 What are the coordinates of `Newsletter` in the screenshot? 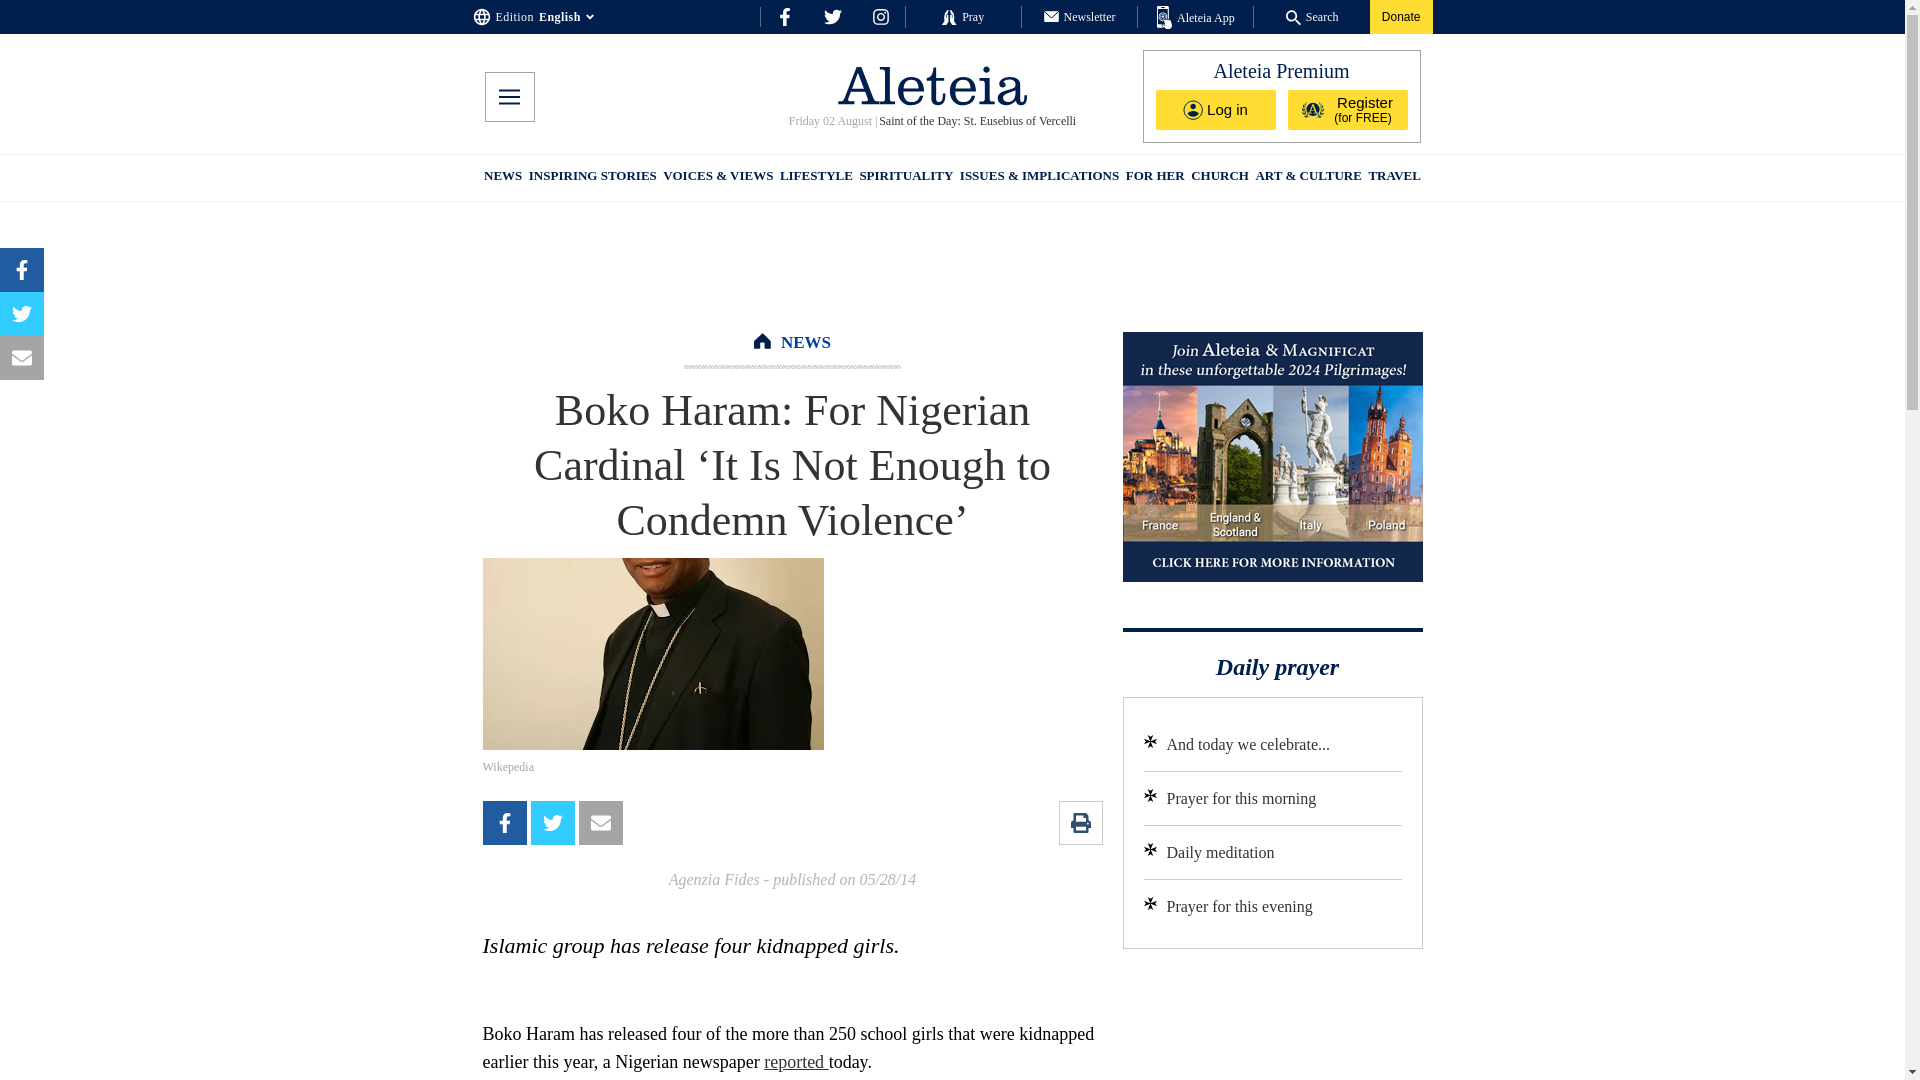 It's located at (1080, 16).